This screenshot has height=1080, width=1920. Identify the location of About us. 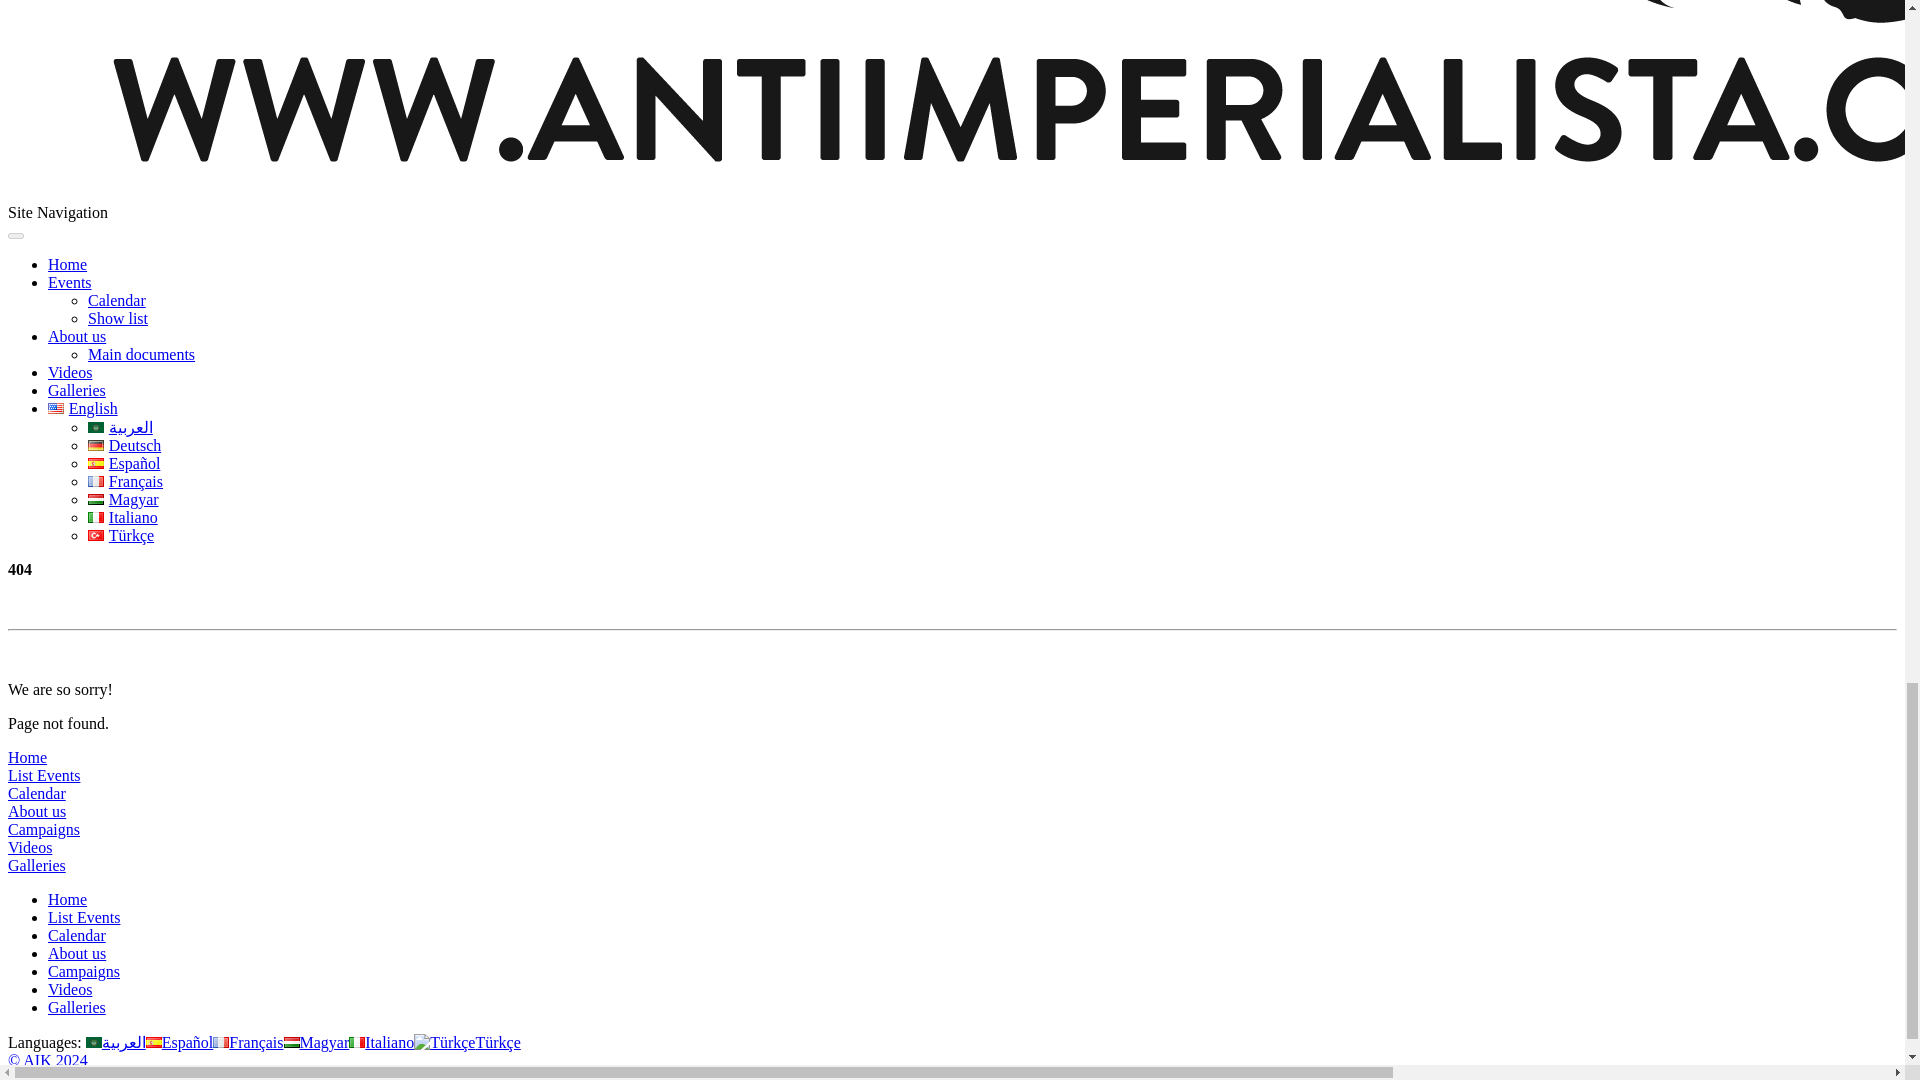
(76, 336).